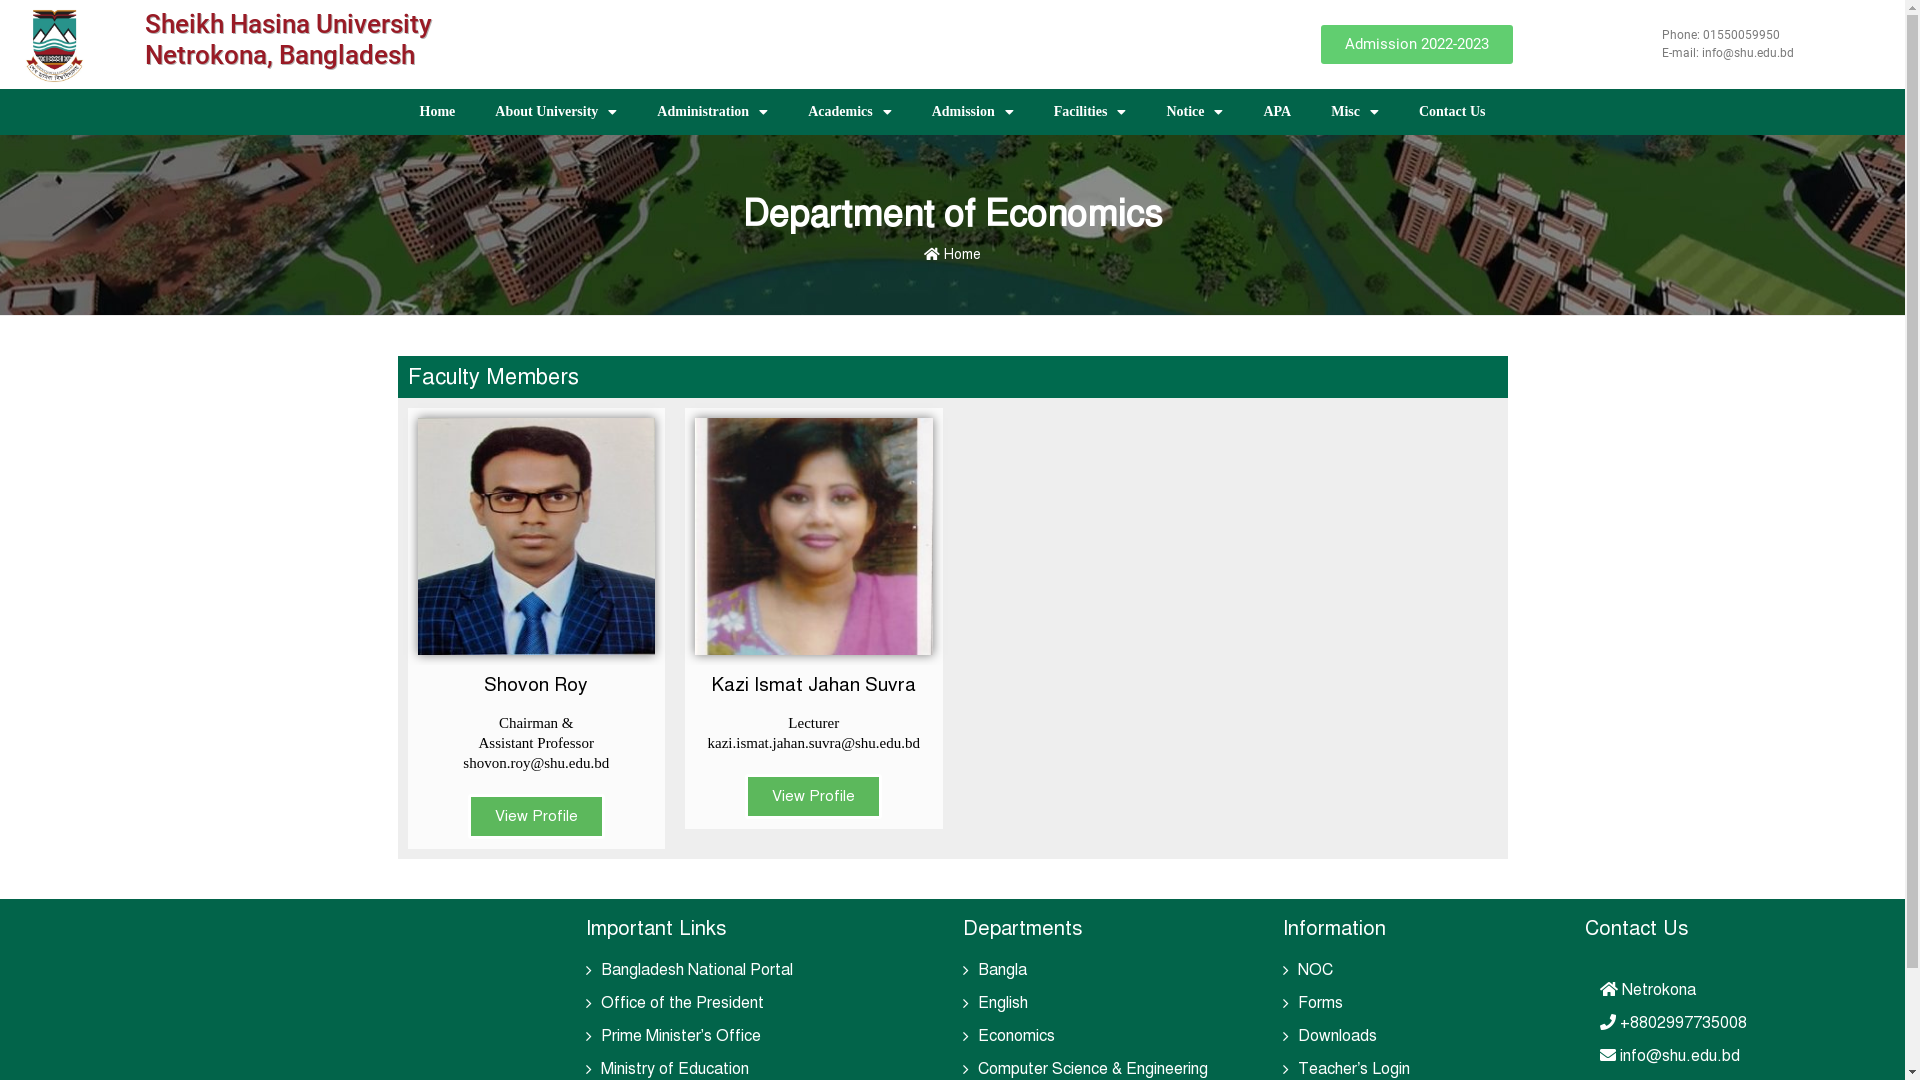 The image size is (1920, 1080). I want to click on NOC, so click(1316, 970).